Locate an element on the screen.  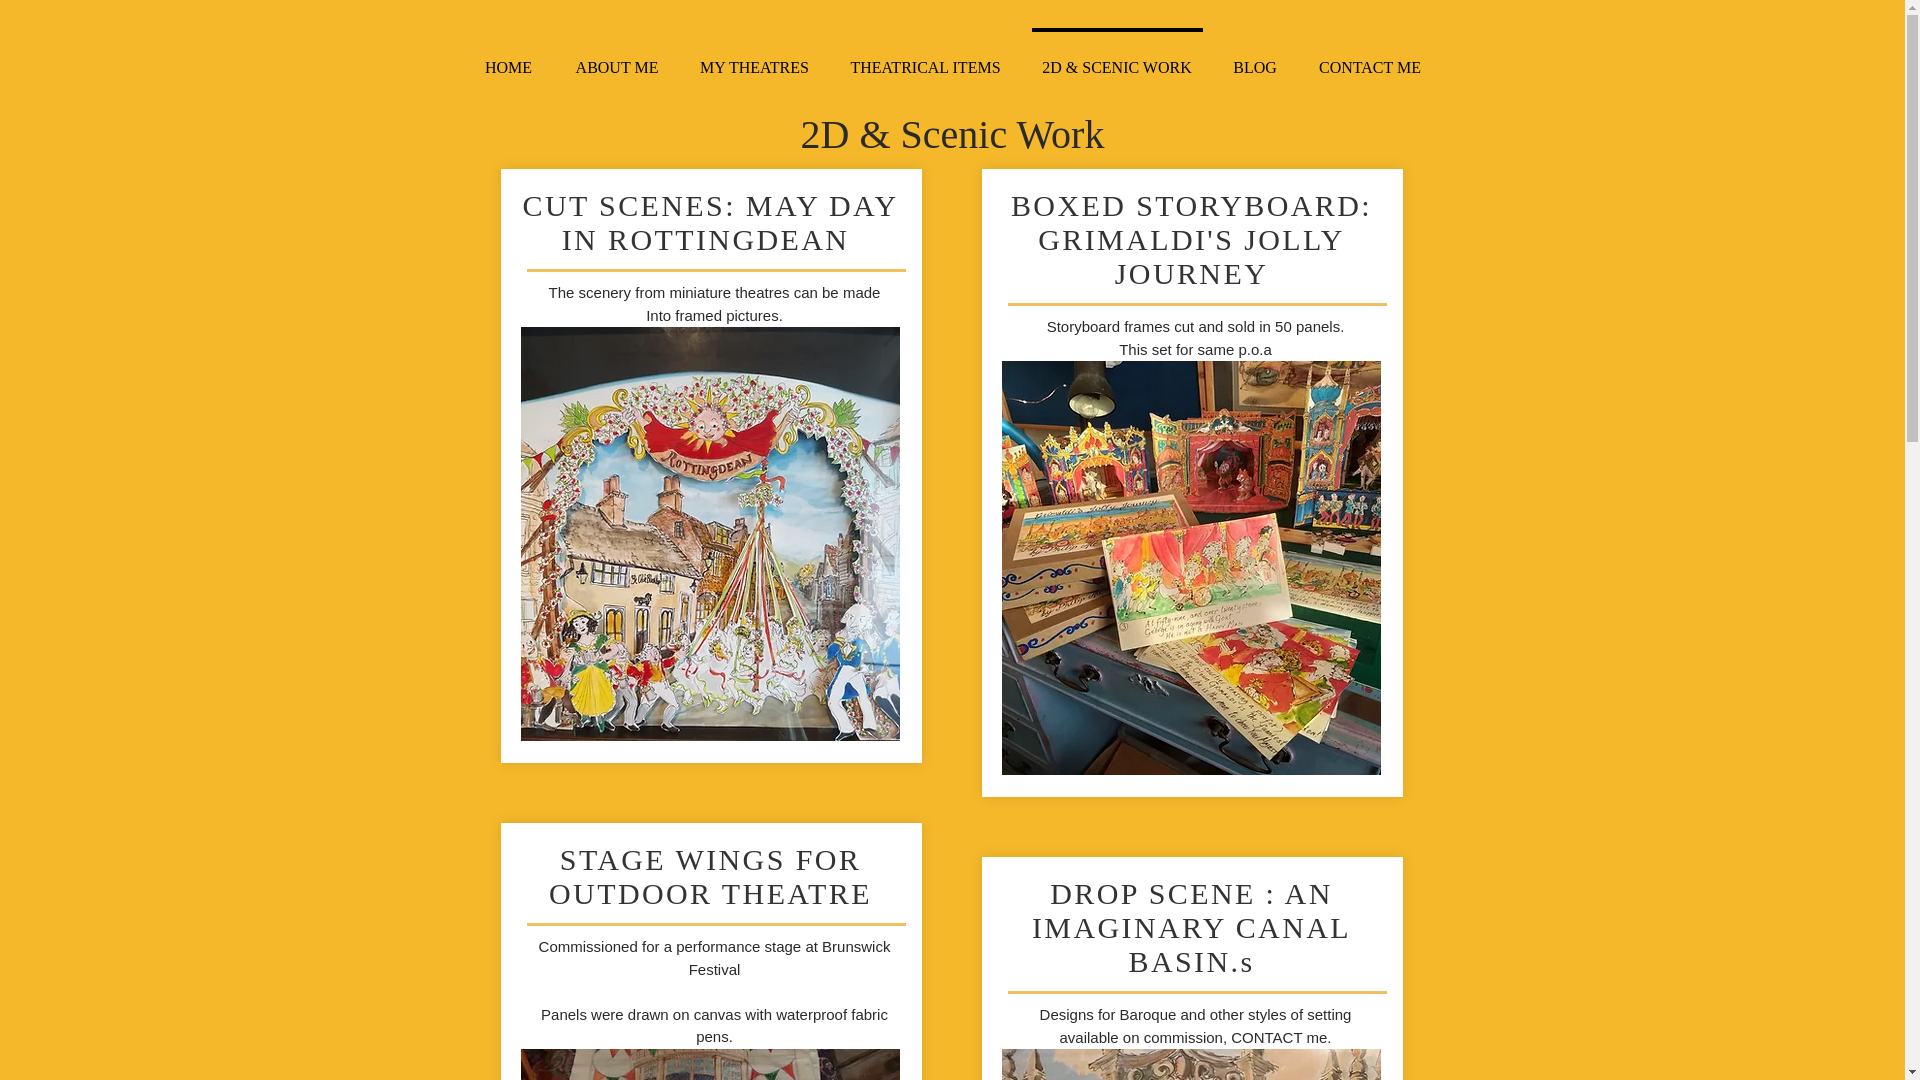
BLOG is located at coordinates (1254, 58).